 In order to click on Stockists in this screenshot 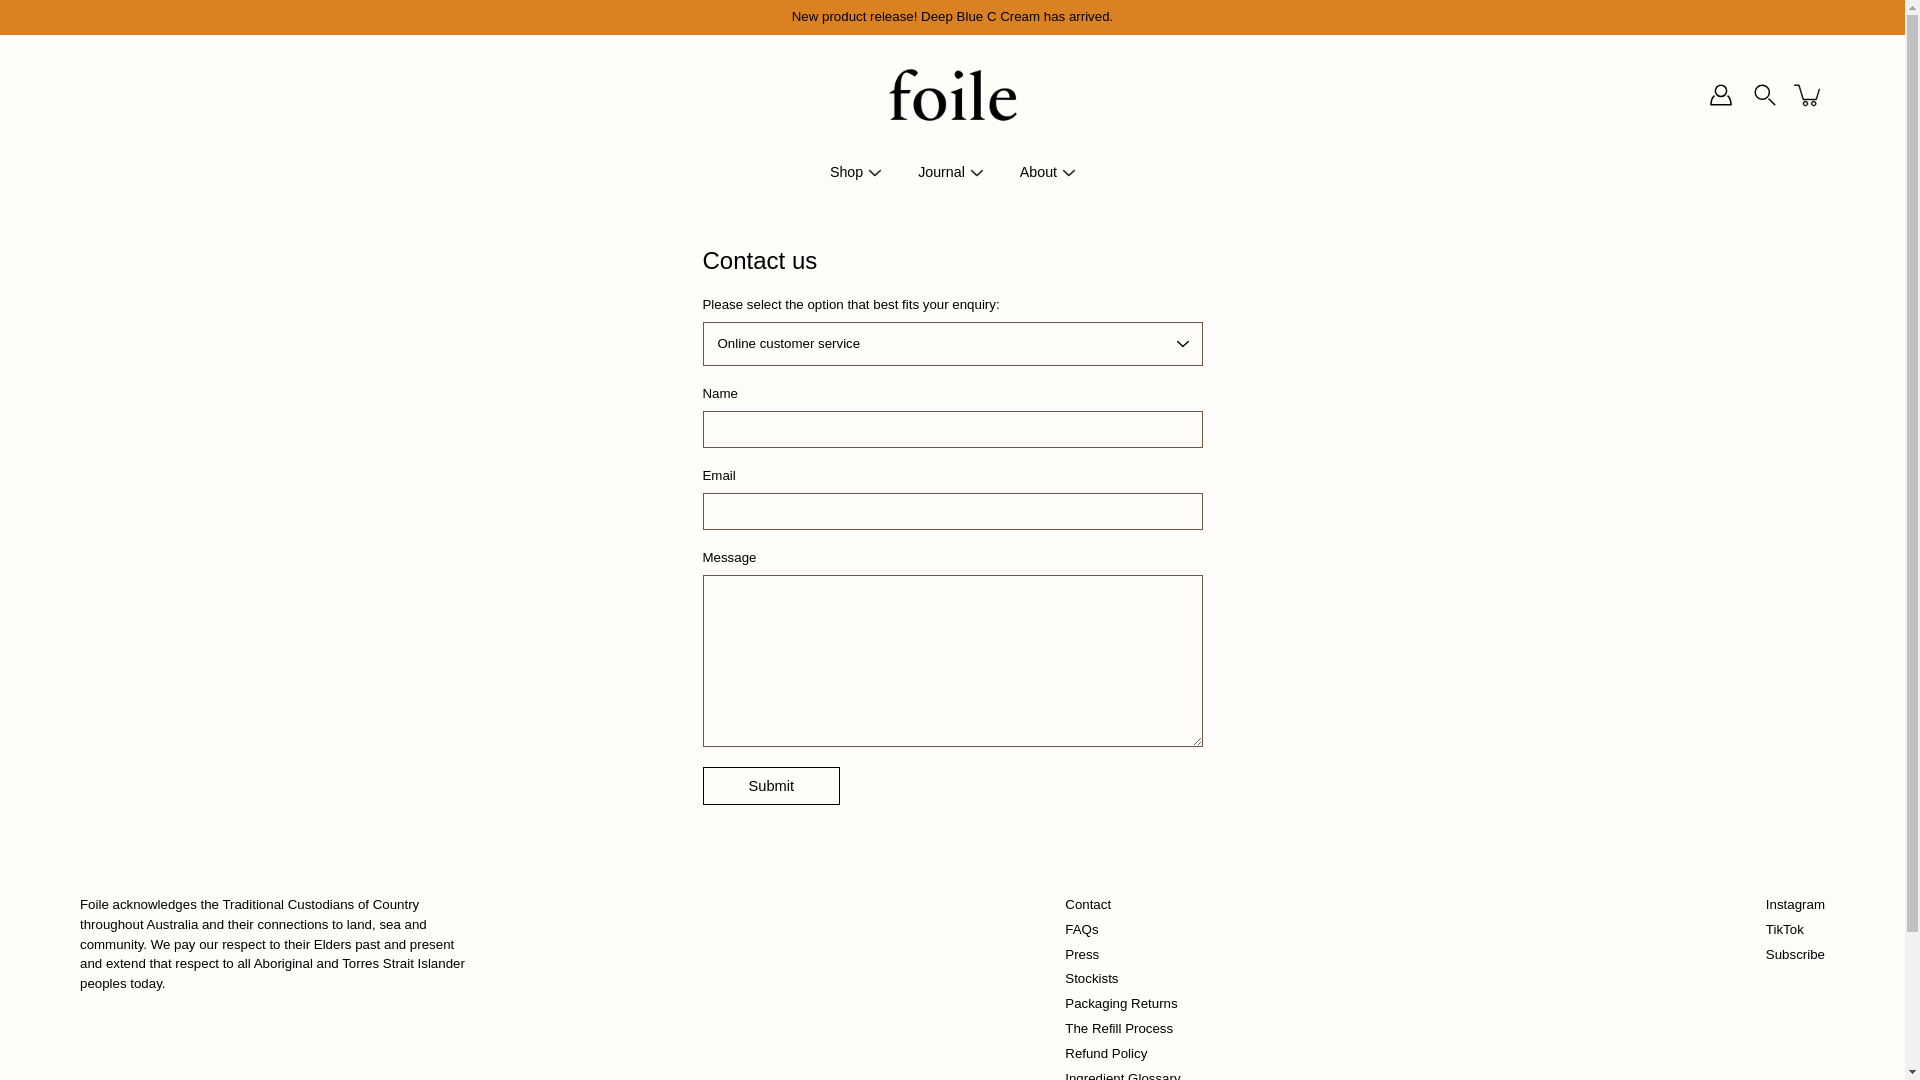, I will do `click(1092, 978)`.